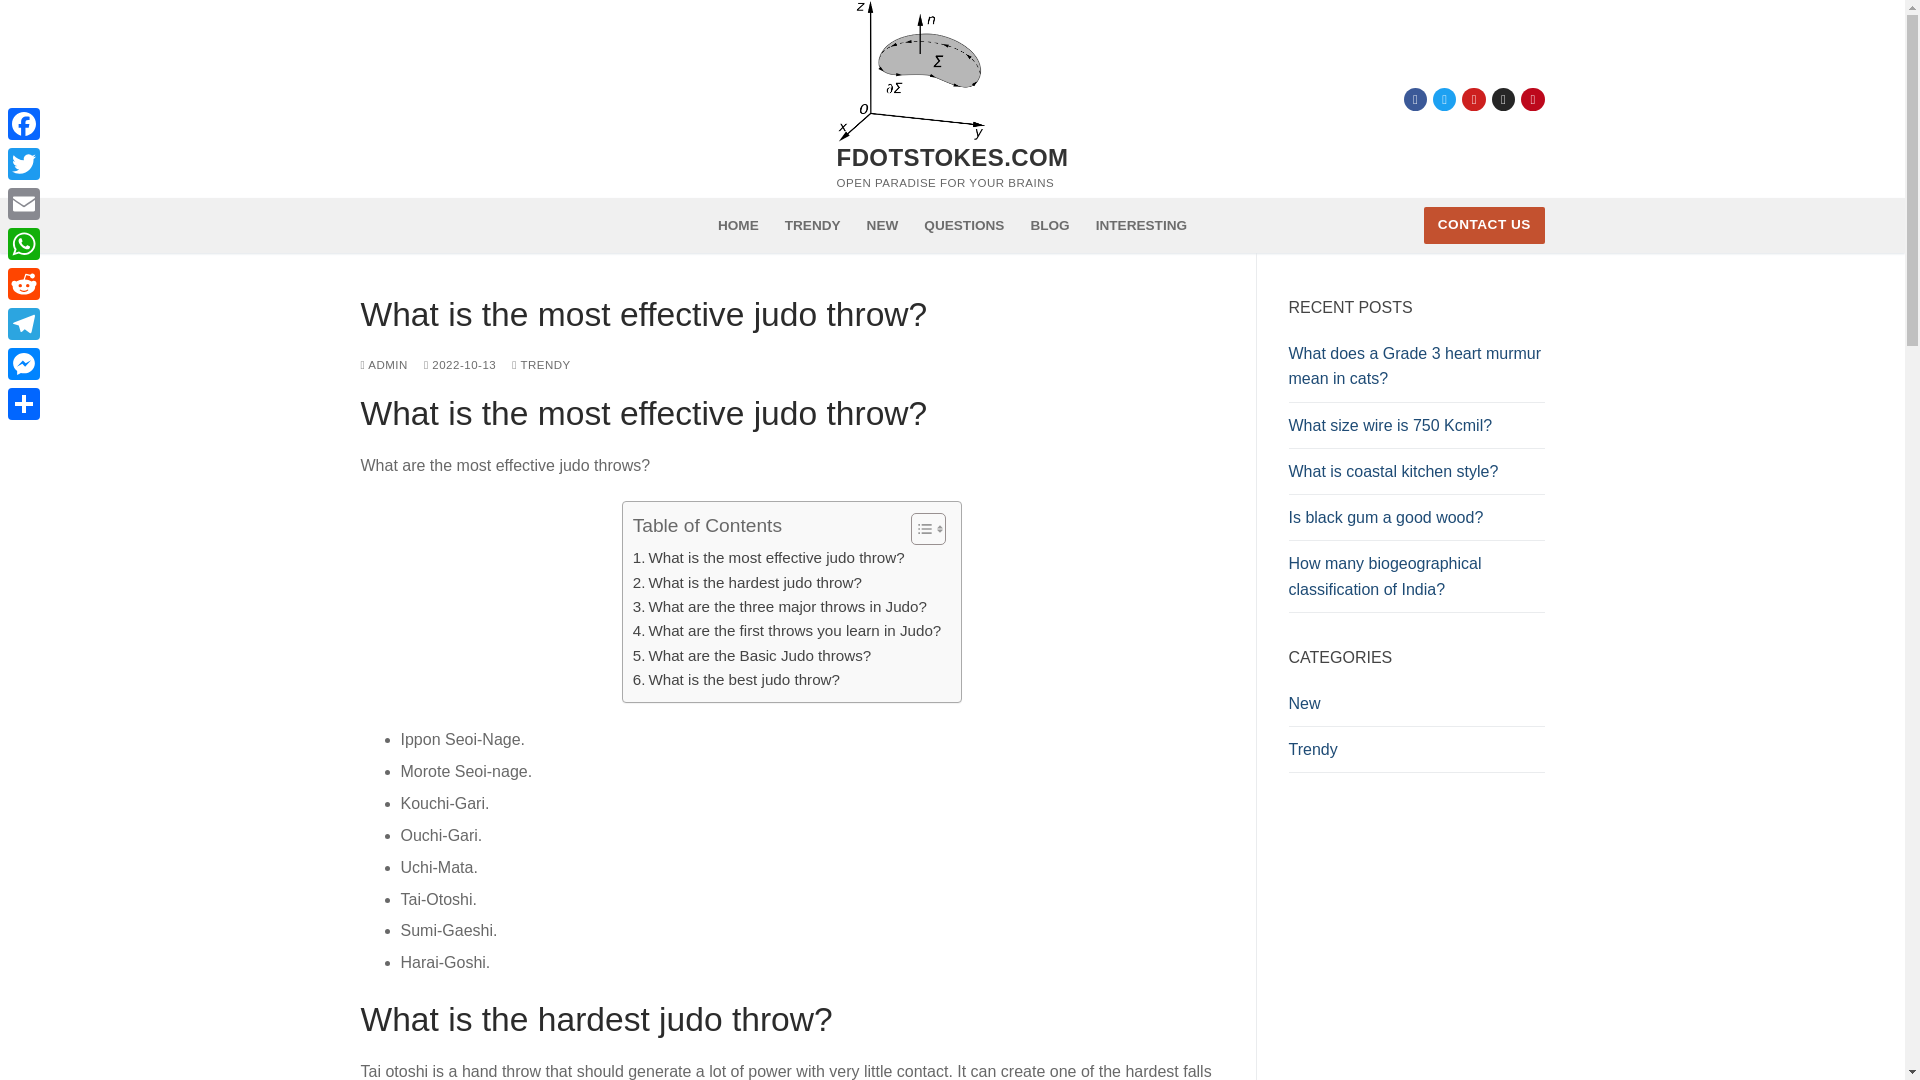 The height and width of the screenshot is (1080, 1920). What do you see at coordinates (1474, 98) in the screenshot?
I see `Youtube` at bounding box center [1474, 98].